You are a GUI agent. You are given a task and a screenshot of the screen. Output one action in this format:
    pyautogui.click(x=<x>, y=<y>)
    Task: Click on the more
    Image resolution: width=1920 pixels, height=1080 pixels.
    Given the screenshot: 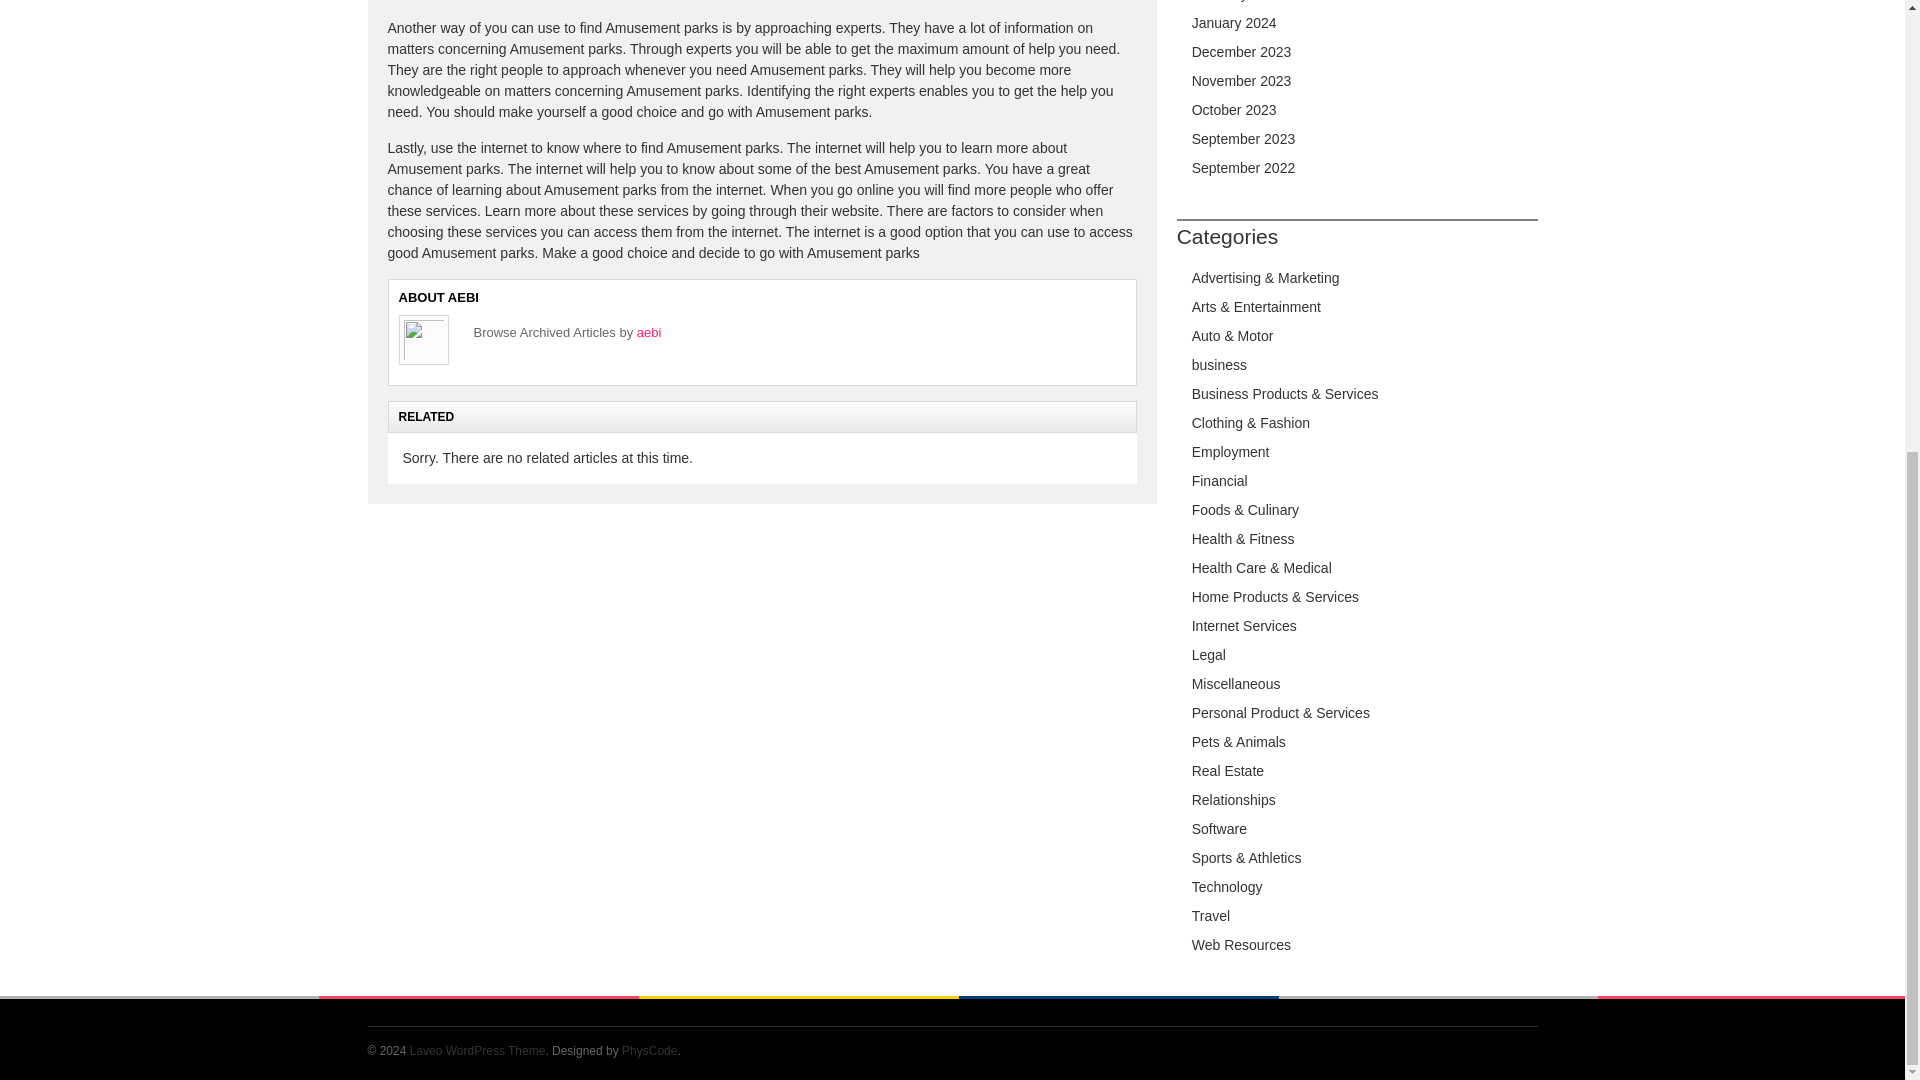 What is the action you would take?
    pyautogui.click(x=1012, y=148)
    